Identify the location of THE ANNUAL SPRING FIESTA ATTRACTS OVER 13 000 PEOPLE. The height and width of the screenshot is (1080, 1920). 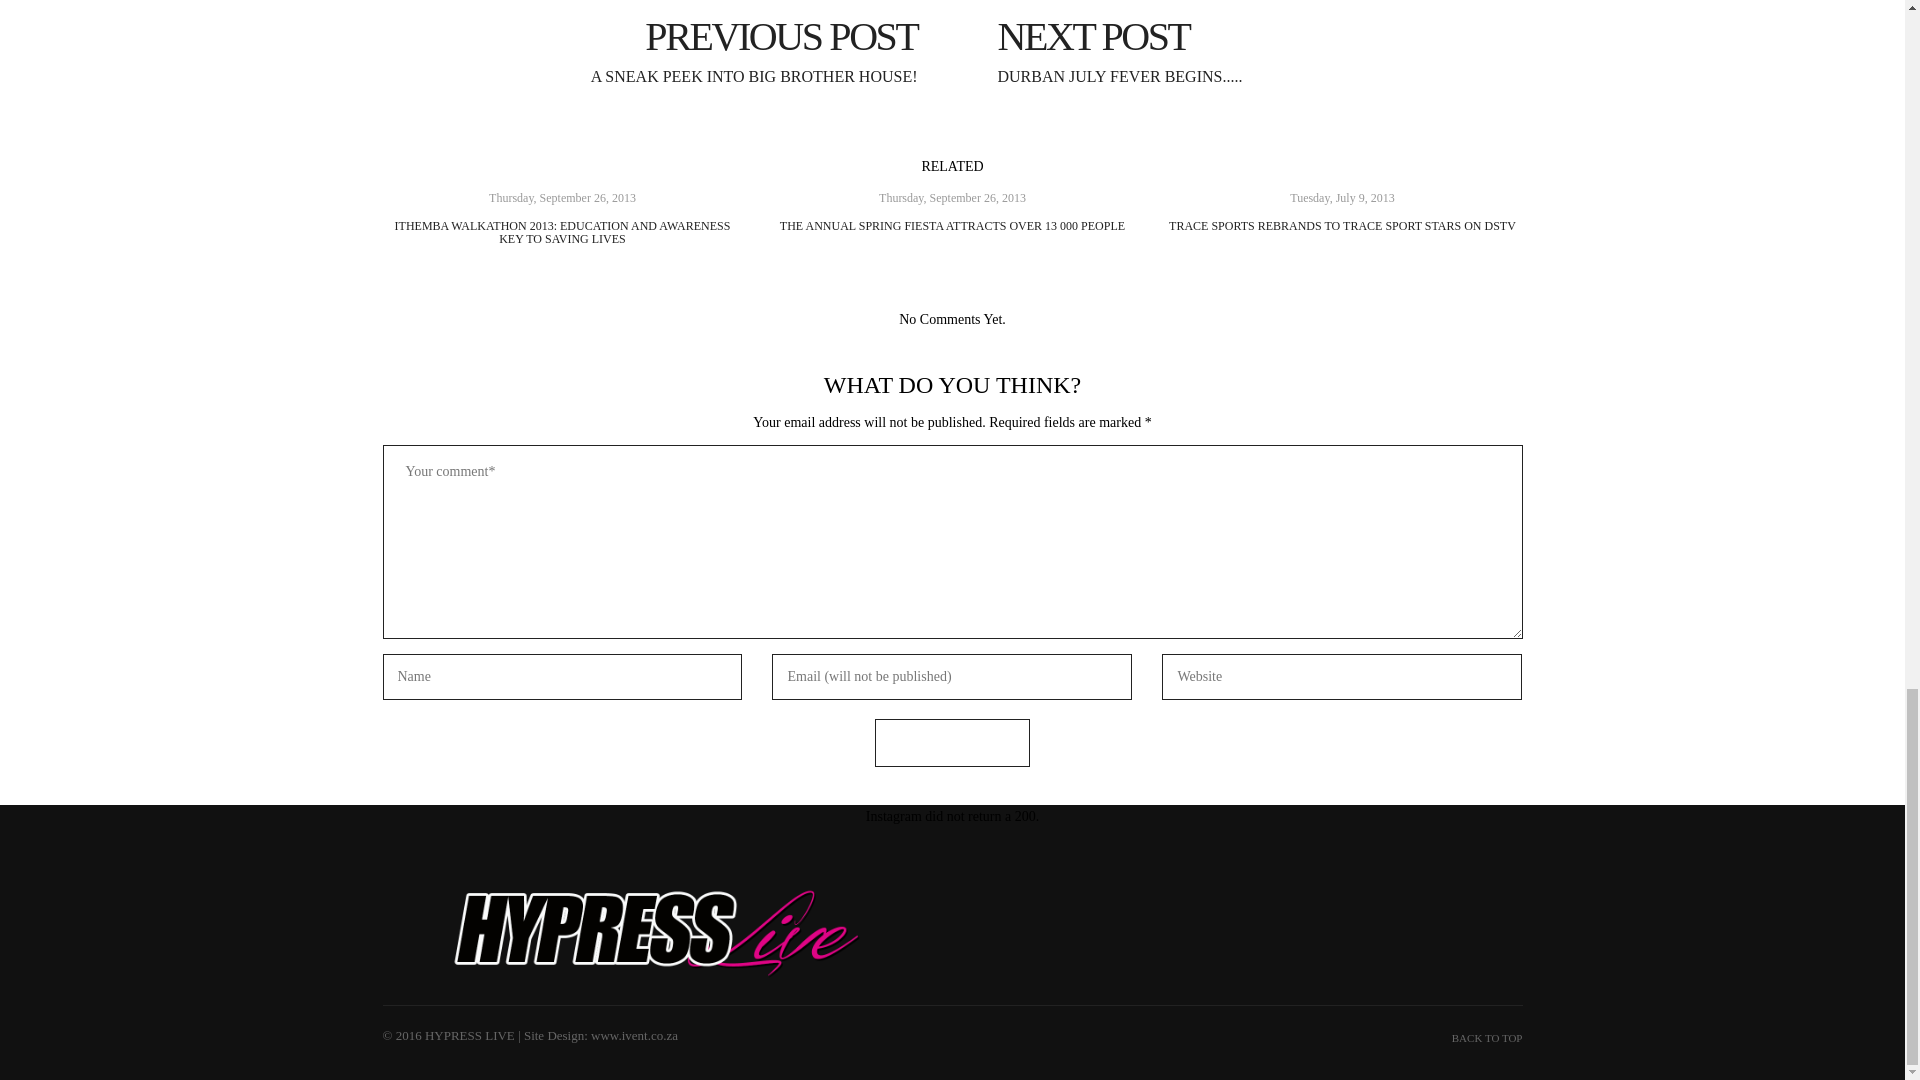
(952, 226).